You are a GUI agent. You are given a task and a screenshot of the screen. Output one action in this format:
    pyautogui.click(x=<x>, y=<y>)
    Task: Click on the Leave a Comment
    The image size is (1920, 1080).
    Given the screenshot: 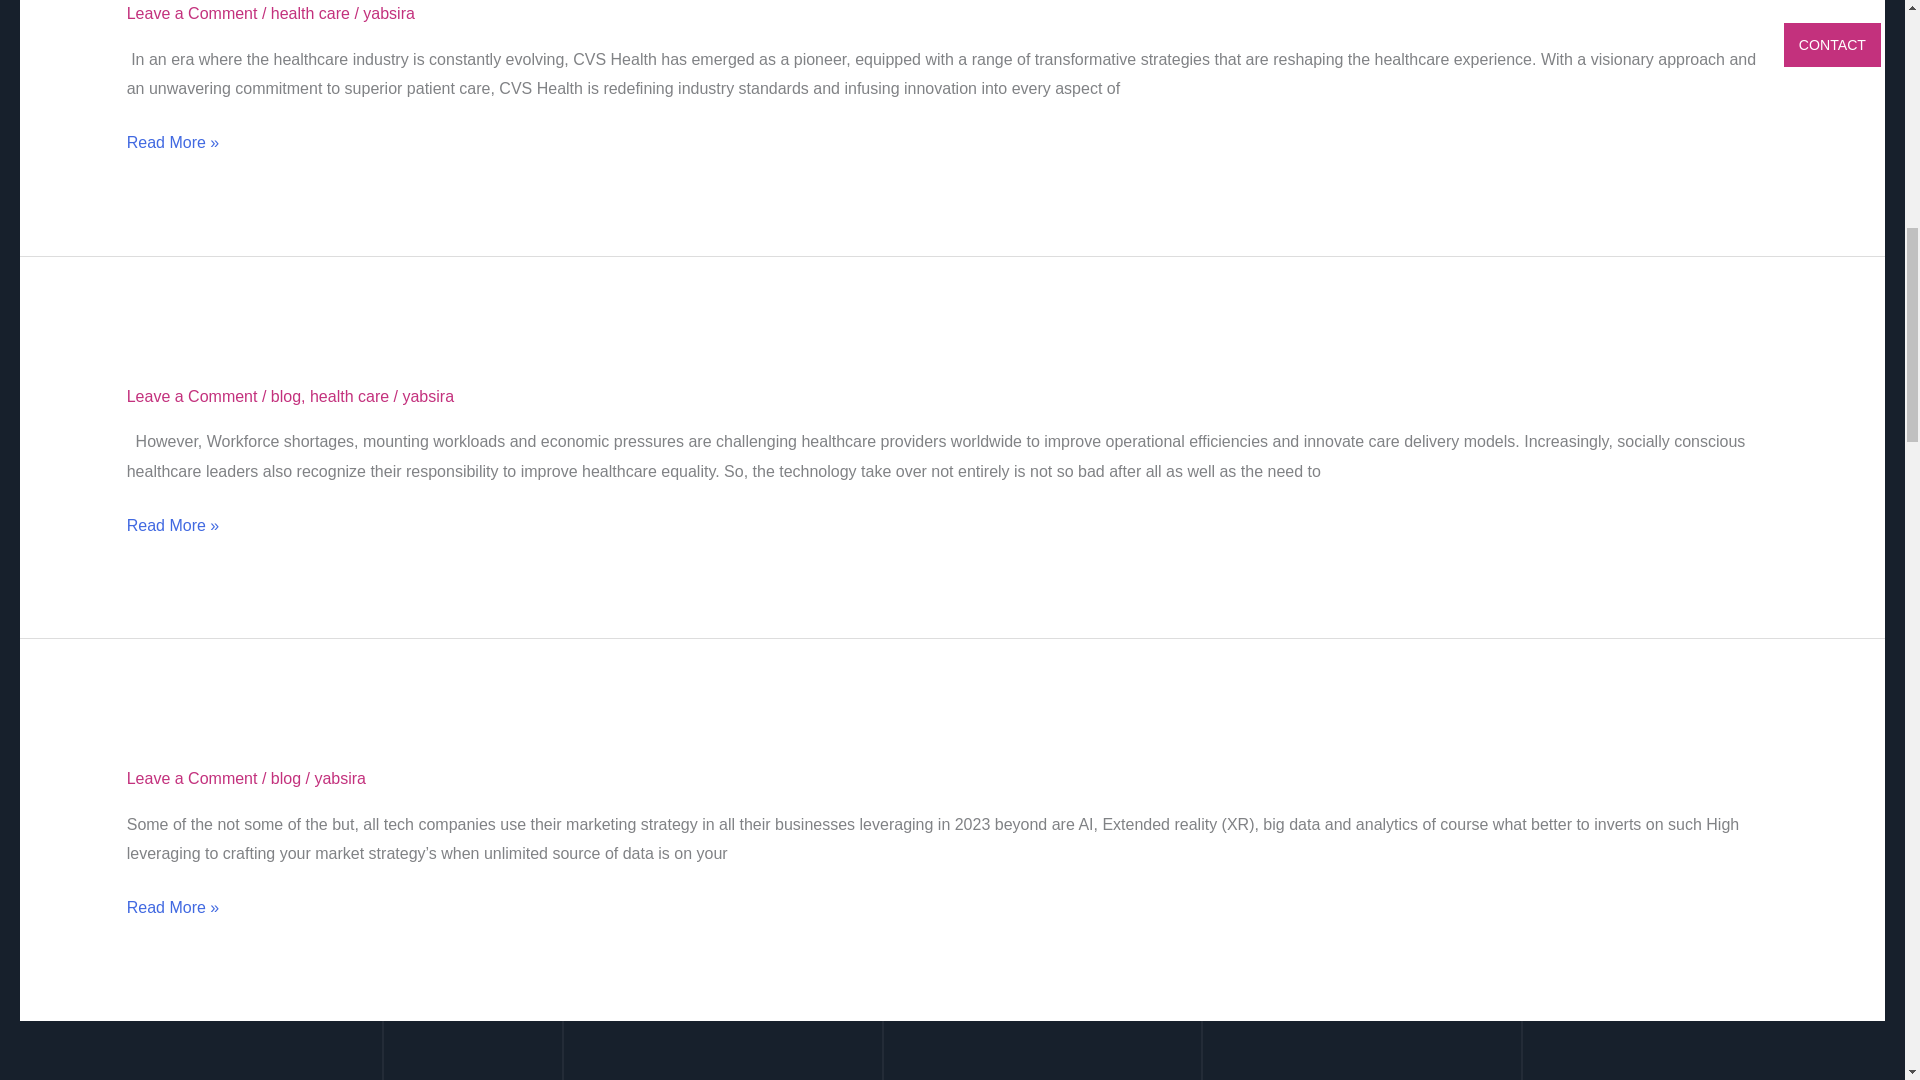 What is the action you would take?
    pyautogui.click(x=192, y=396)
    